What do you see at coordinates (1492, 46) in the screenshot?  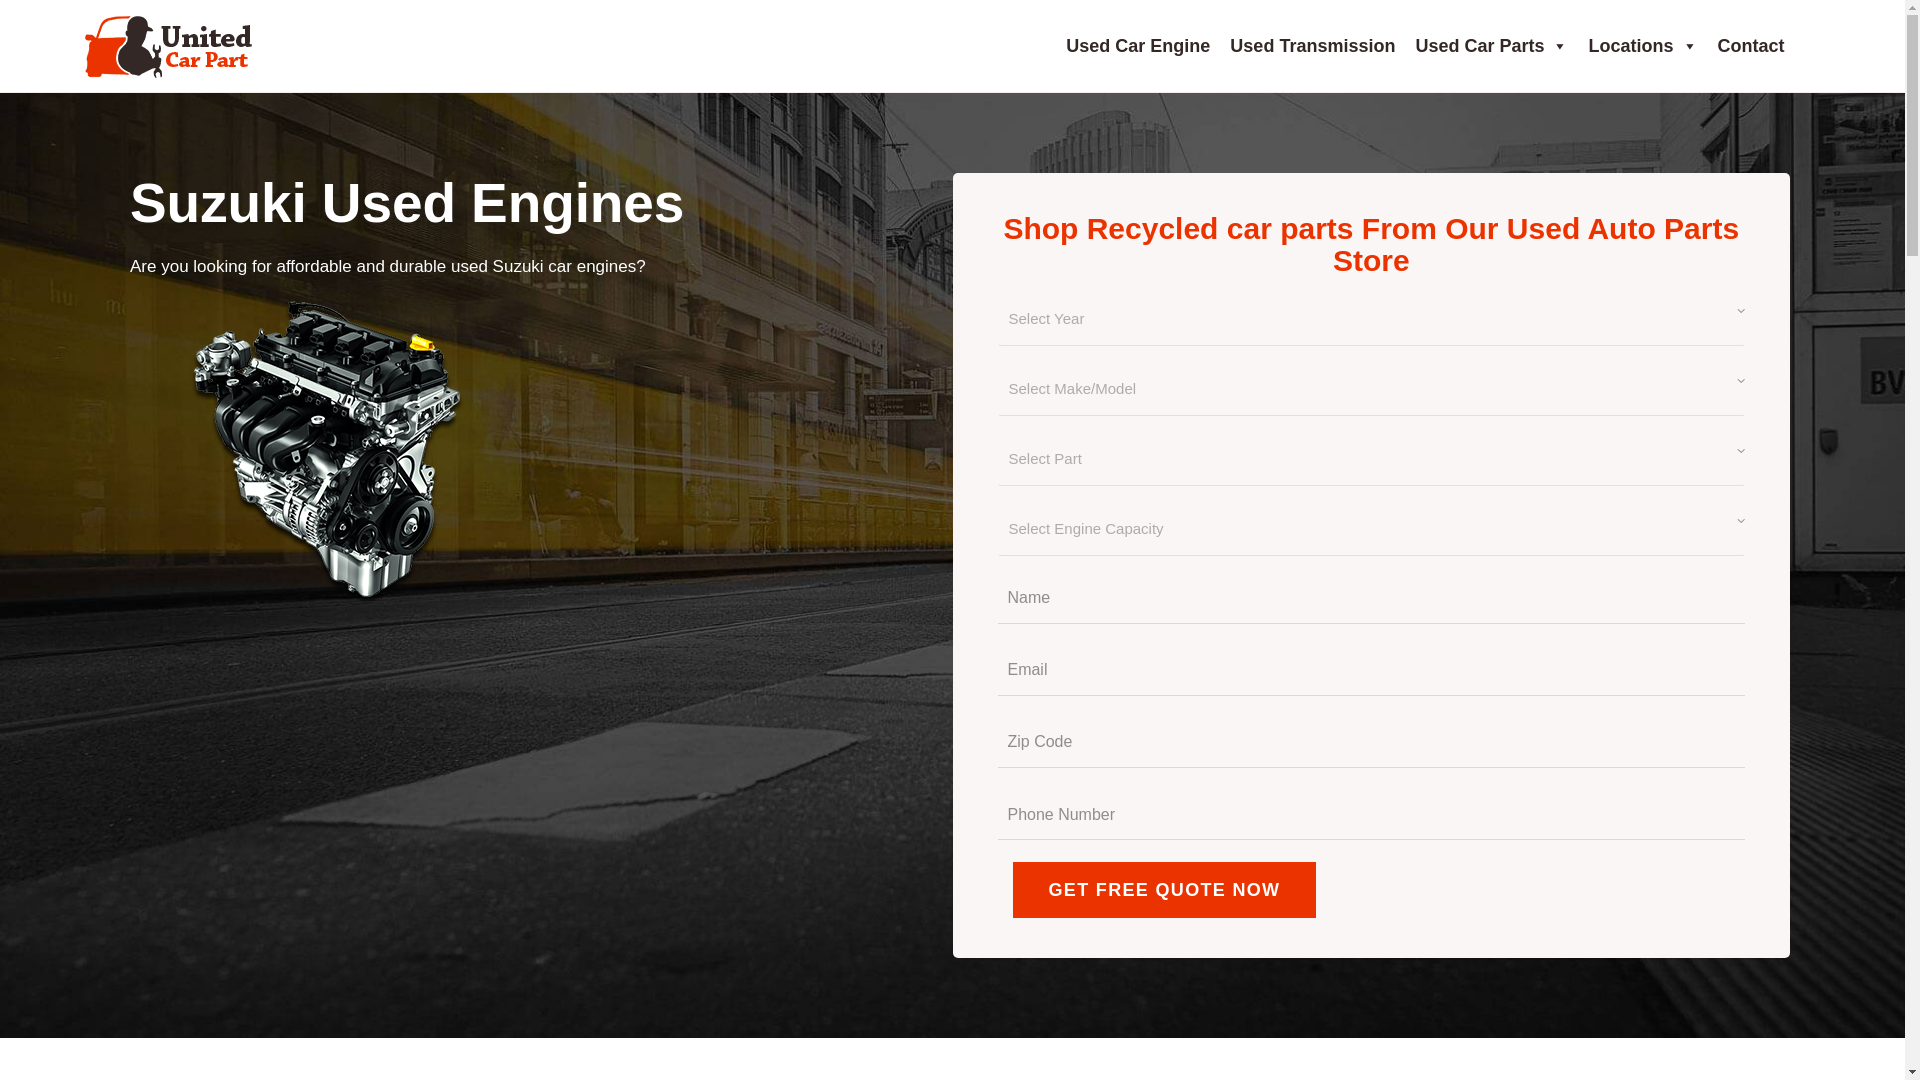 I see `Used Car Parts` at bounding box center [1492, 46].